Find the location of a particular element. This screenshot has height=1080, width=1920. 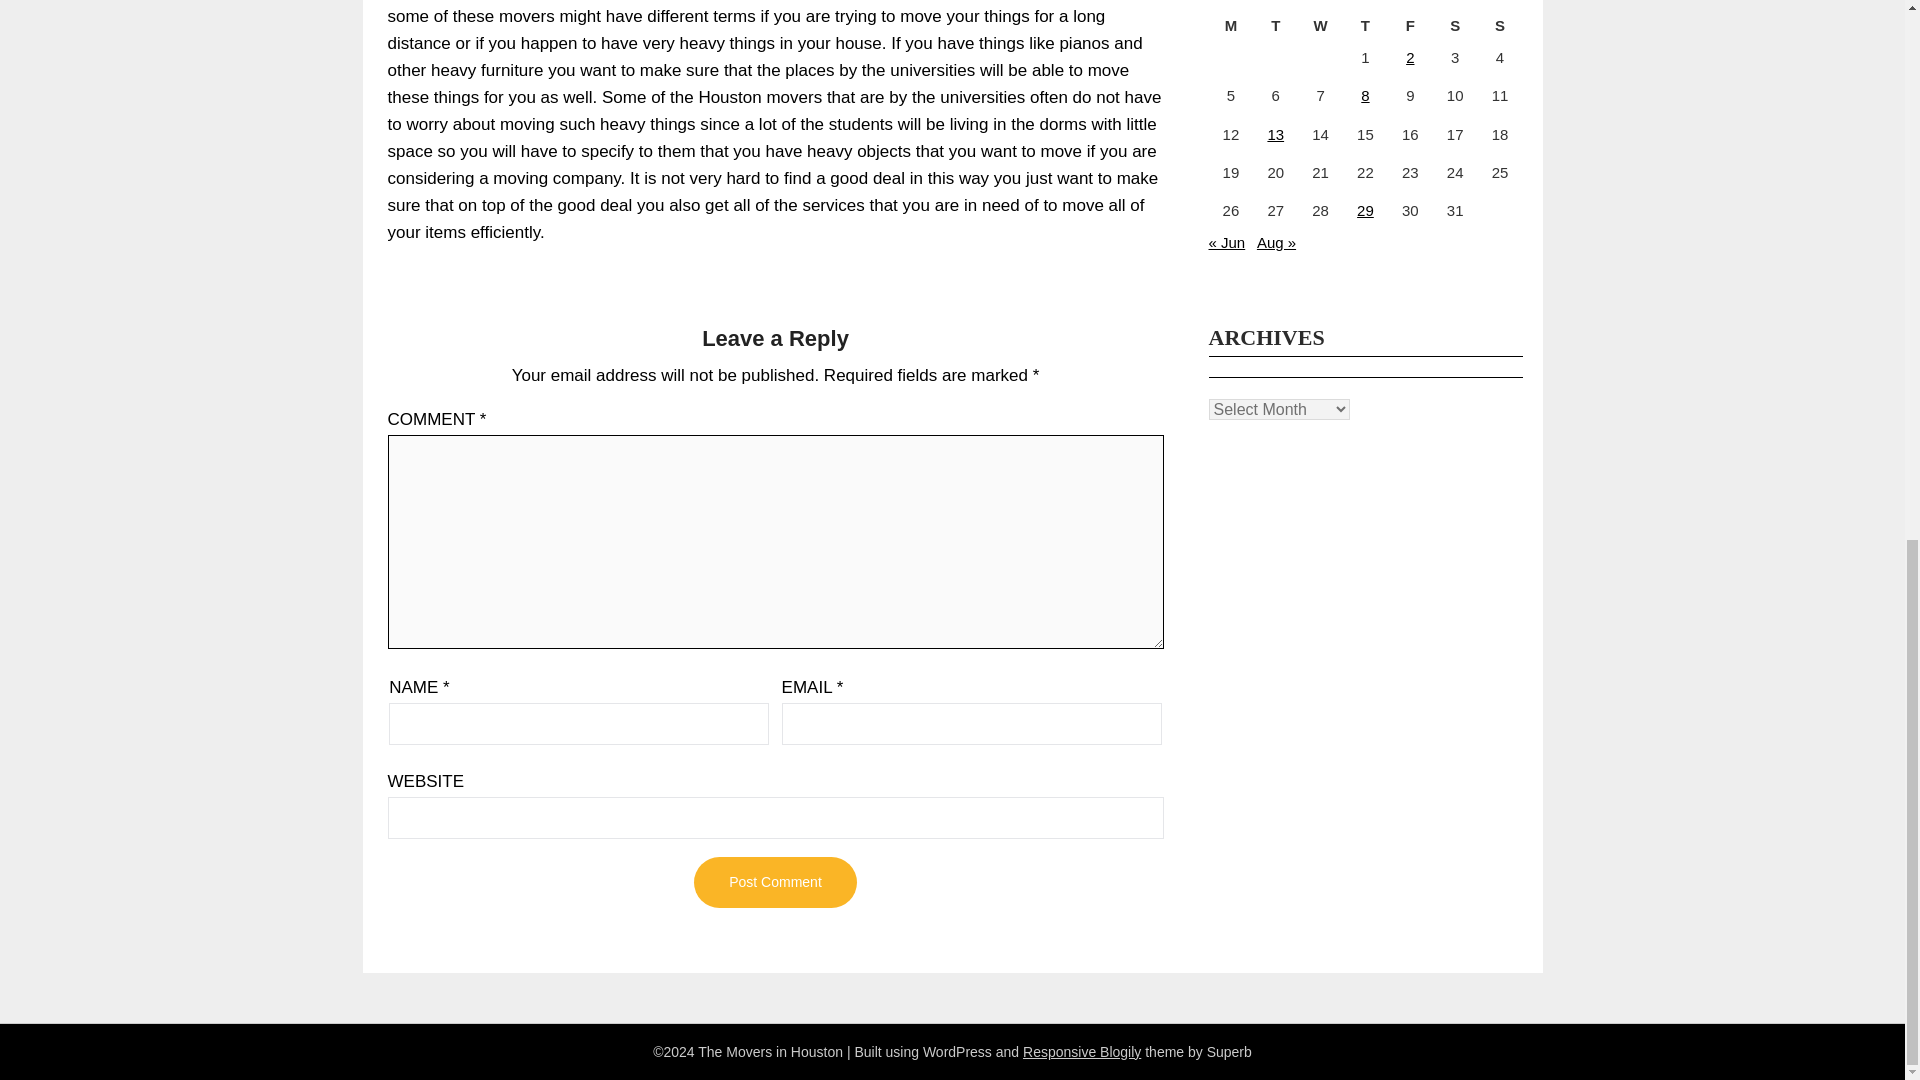

Wednesday is located at coordinates (1320, 26).